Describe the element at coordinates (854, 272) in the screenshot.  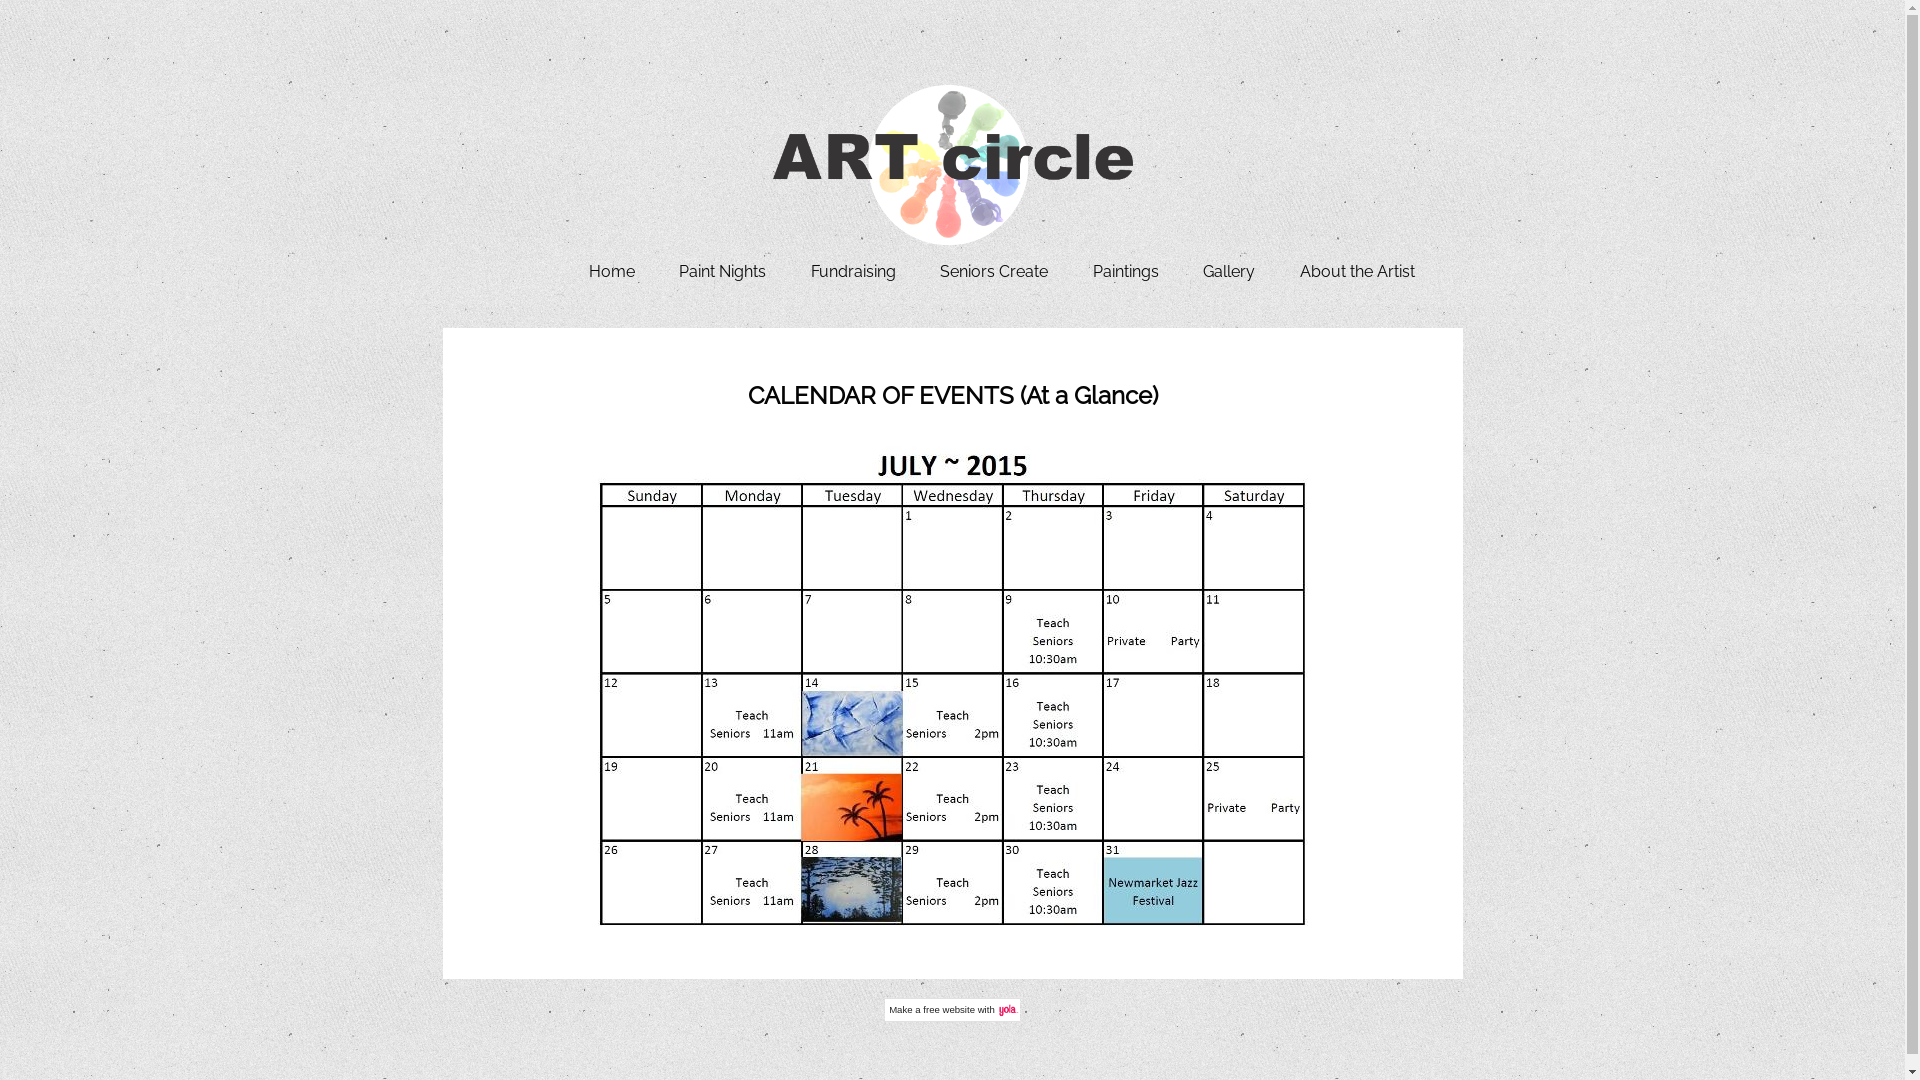
I see `Fundraising` at that location.